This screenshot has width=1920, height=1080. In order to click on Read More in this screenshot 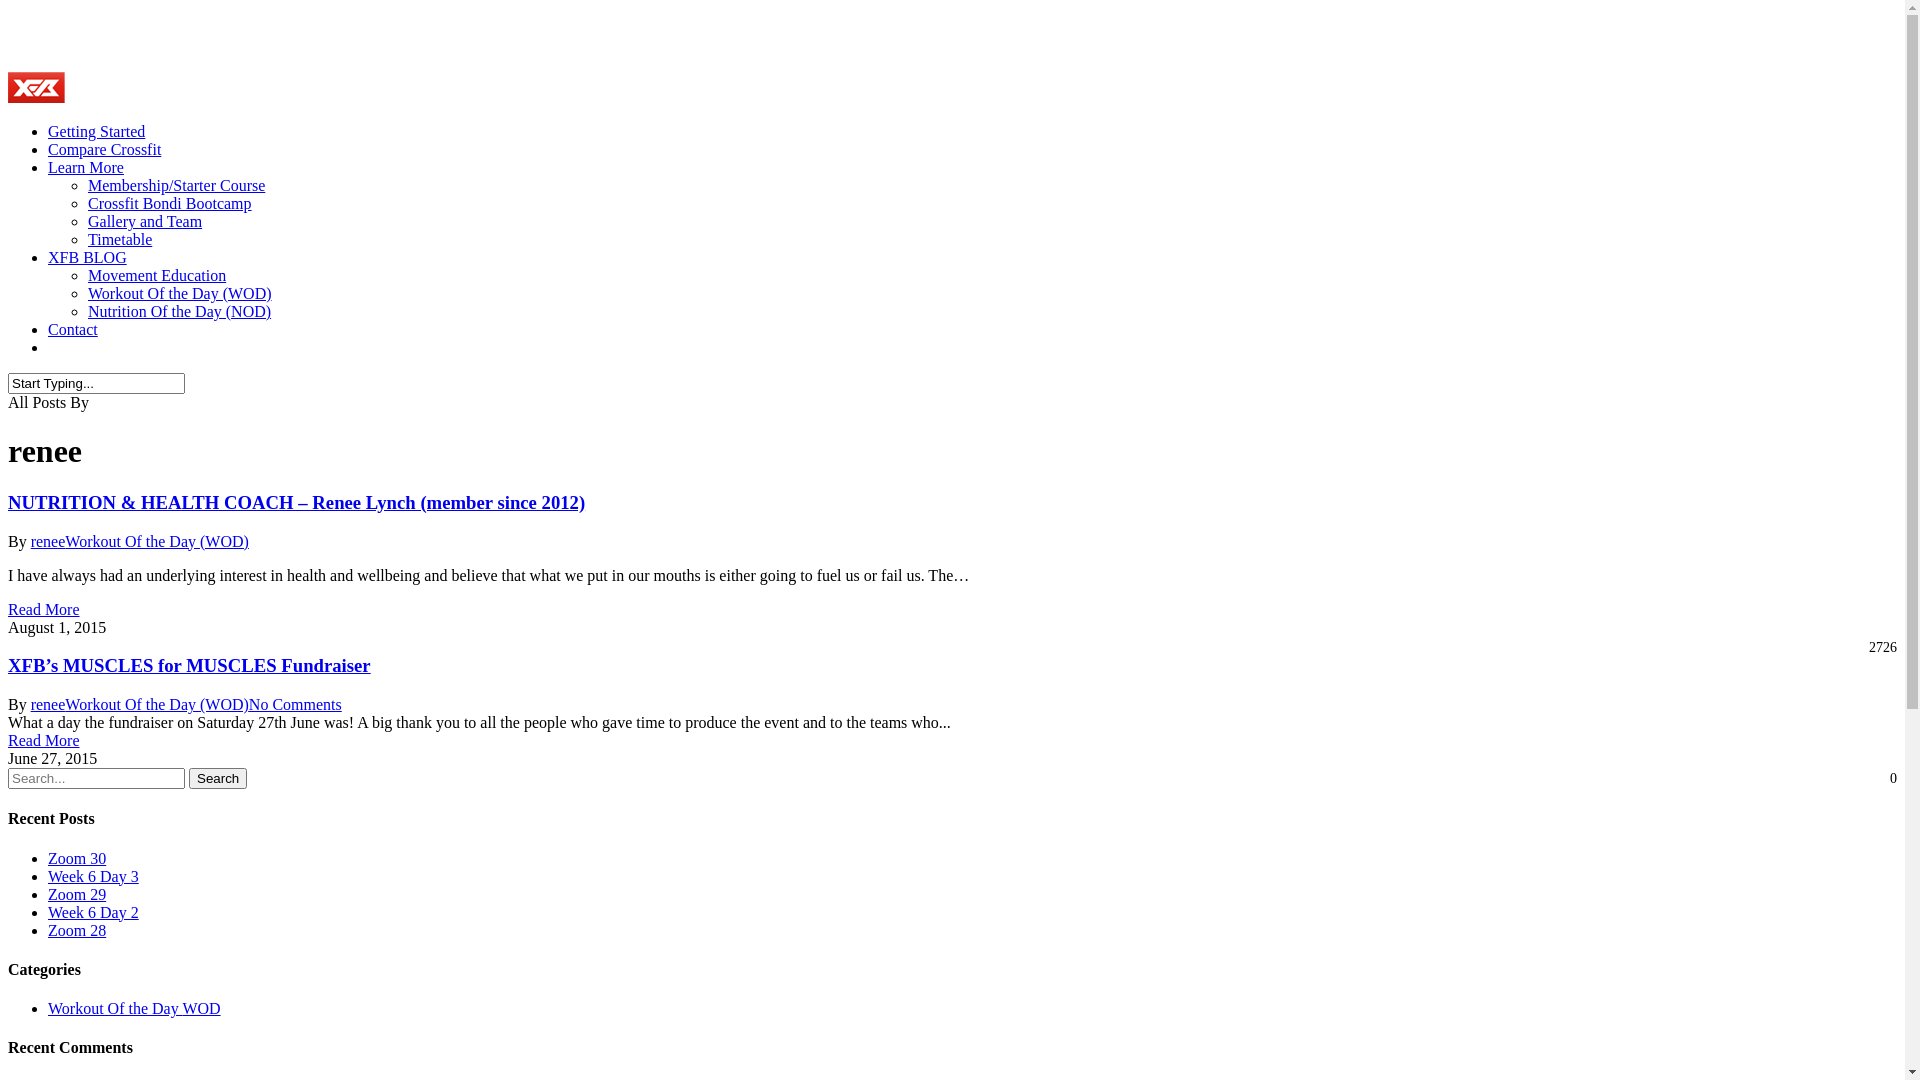, I will do `click(44, 740)`.